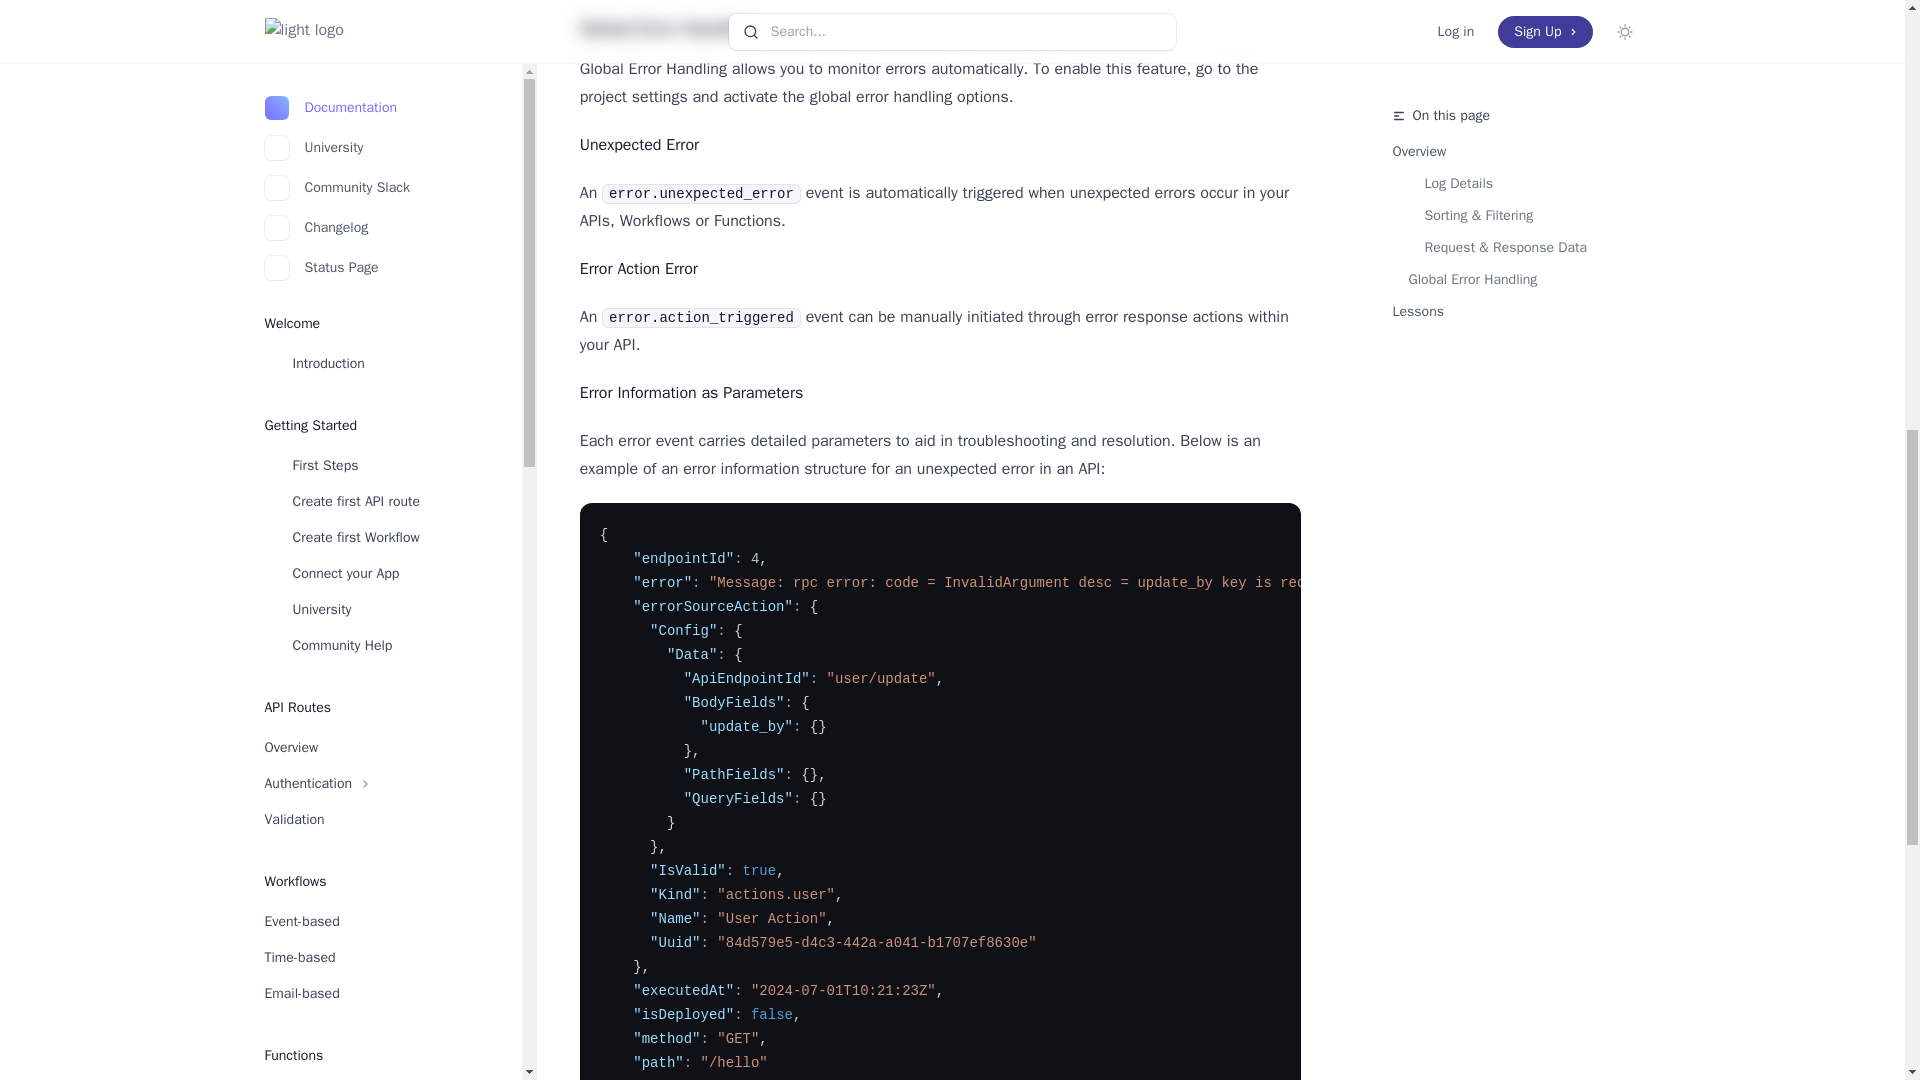  I want to click on Debug Mode, so click(368, 1060).